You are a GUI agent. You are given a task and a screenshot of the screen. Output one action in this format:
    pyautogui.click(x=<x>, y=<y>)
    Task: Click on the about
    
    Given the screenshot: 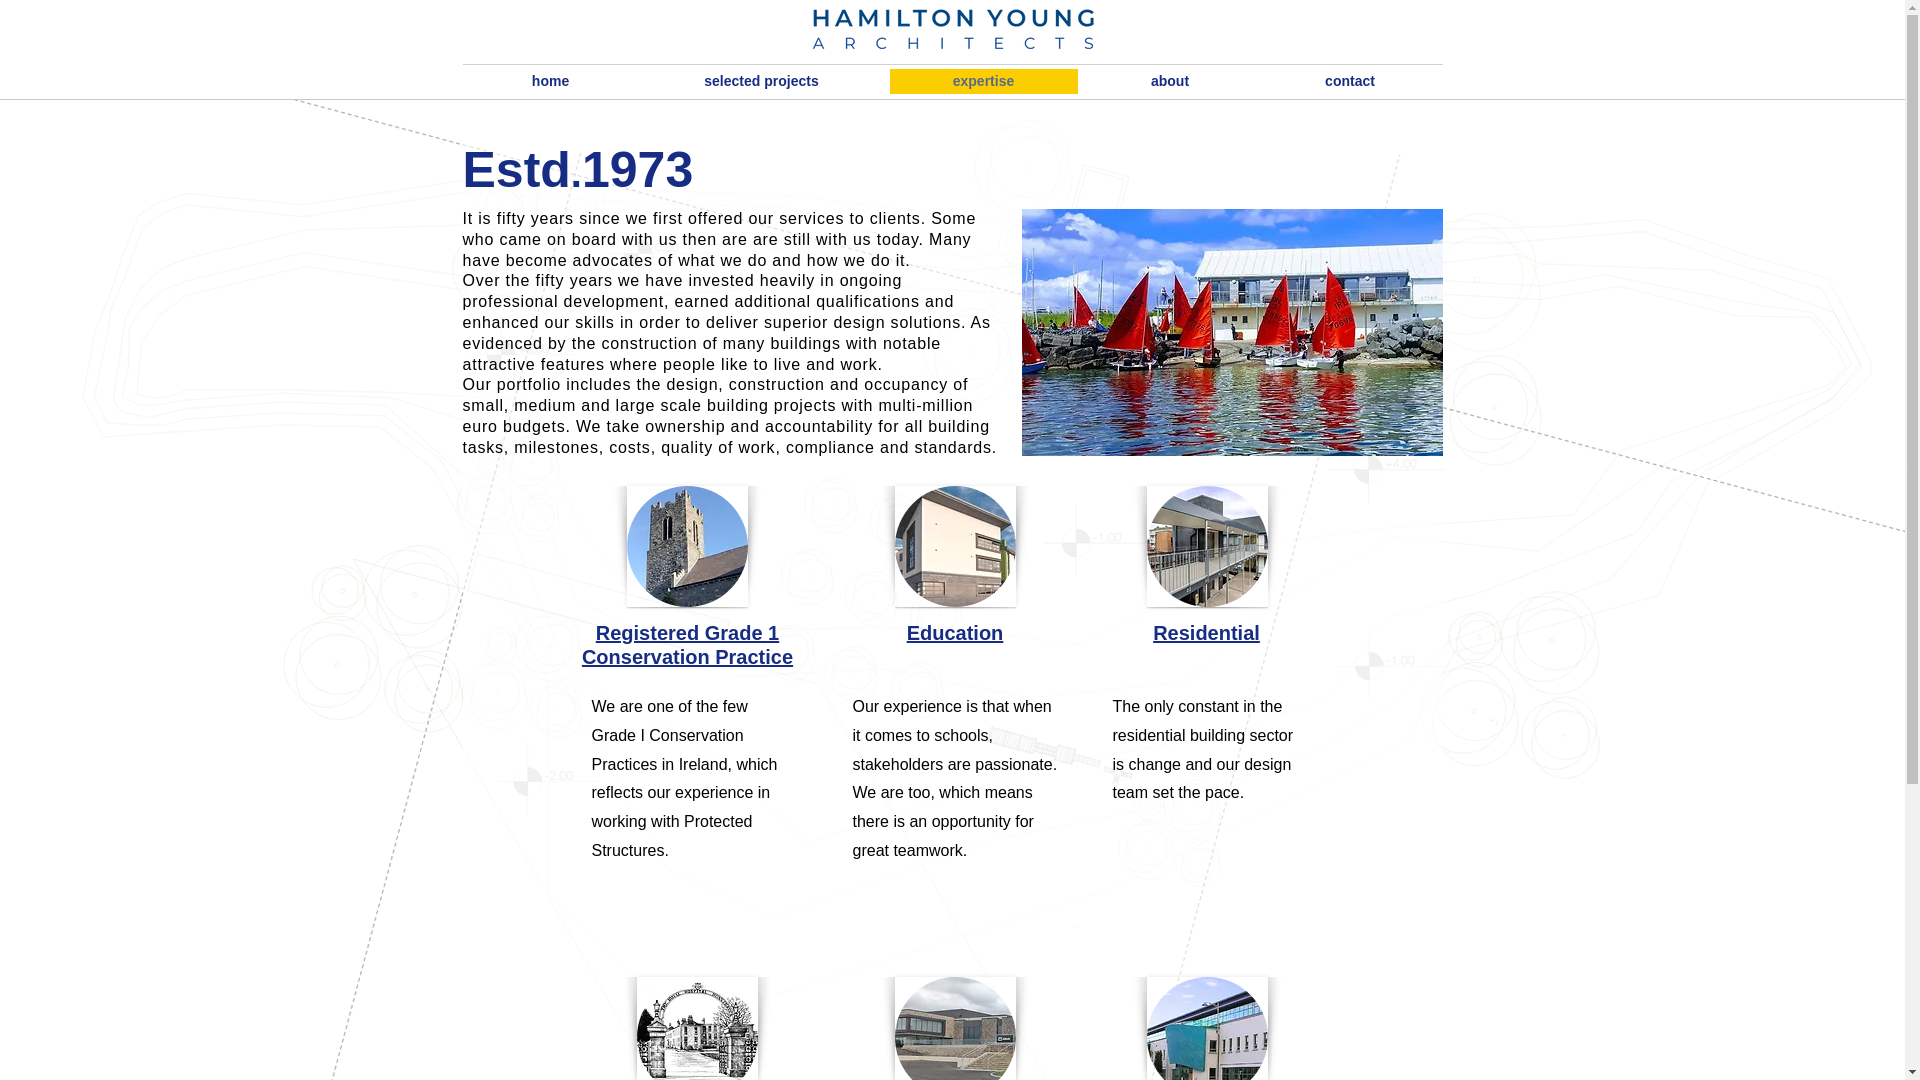 What is the action you would take?
    pyautogui.click(x=1170, y=81)
    